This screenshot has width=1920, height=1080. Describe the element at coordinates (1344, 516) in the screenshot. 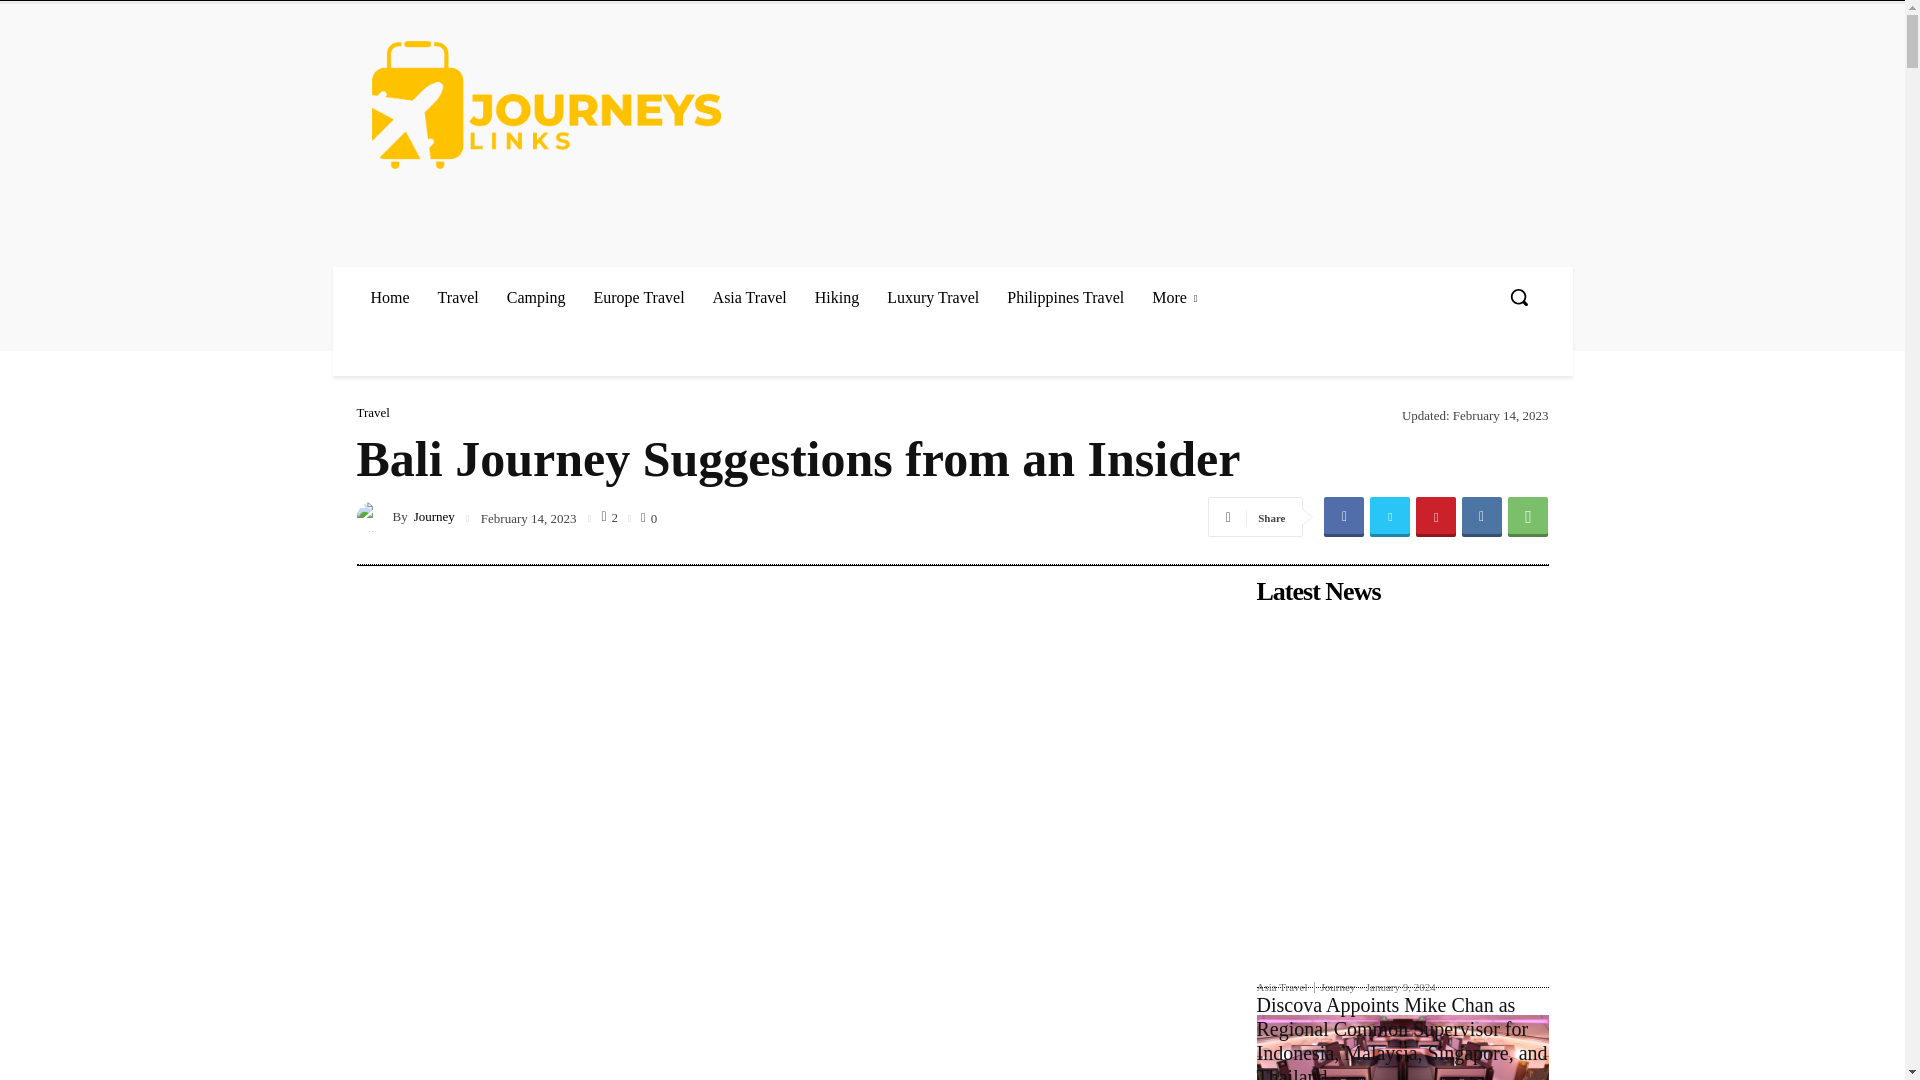

I see `Facebook` at that location.